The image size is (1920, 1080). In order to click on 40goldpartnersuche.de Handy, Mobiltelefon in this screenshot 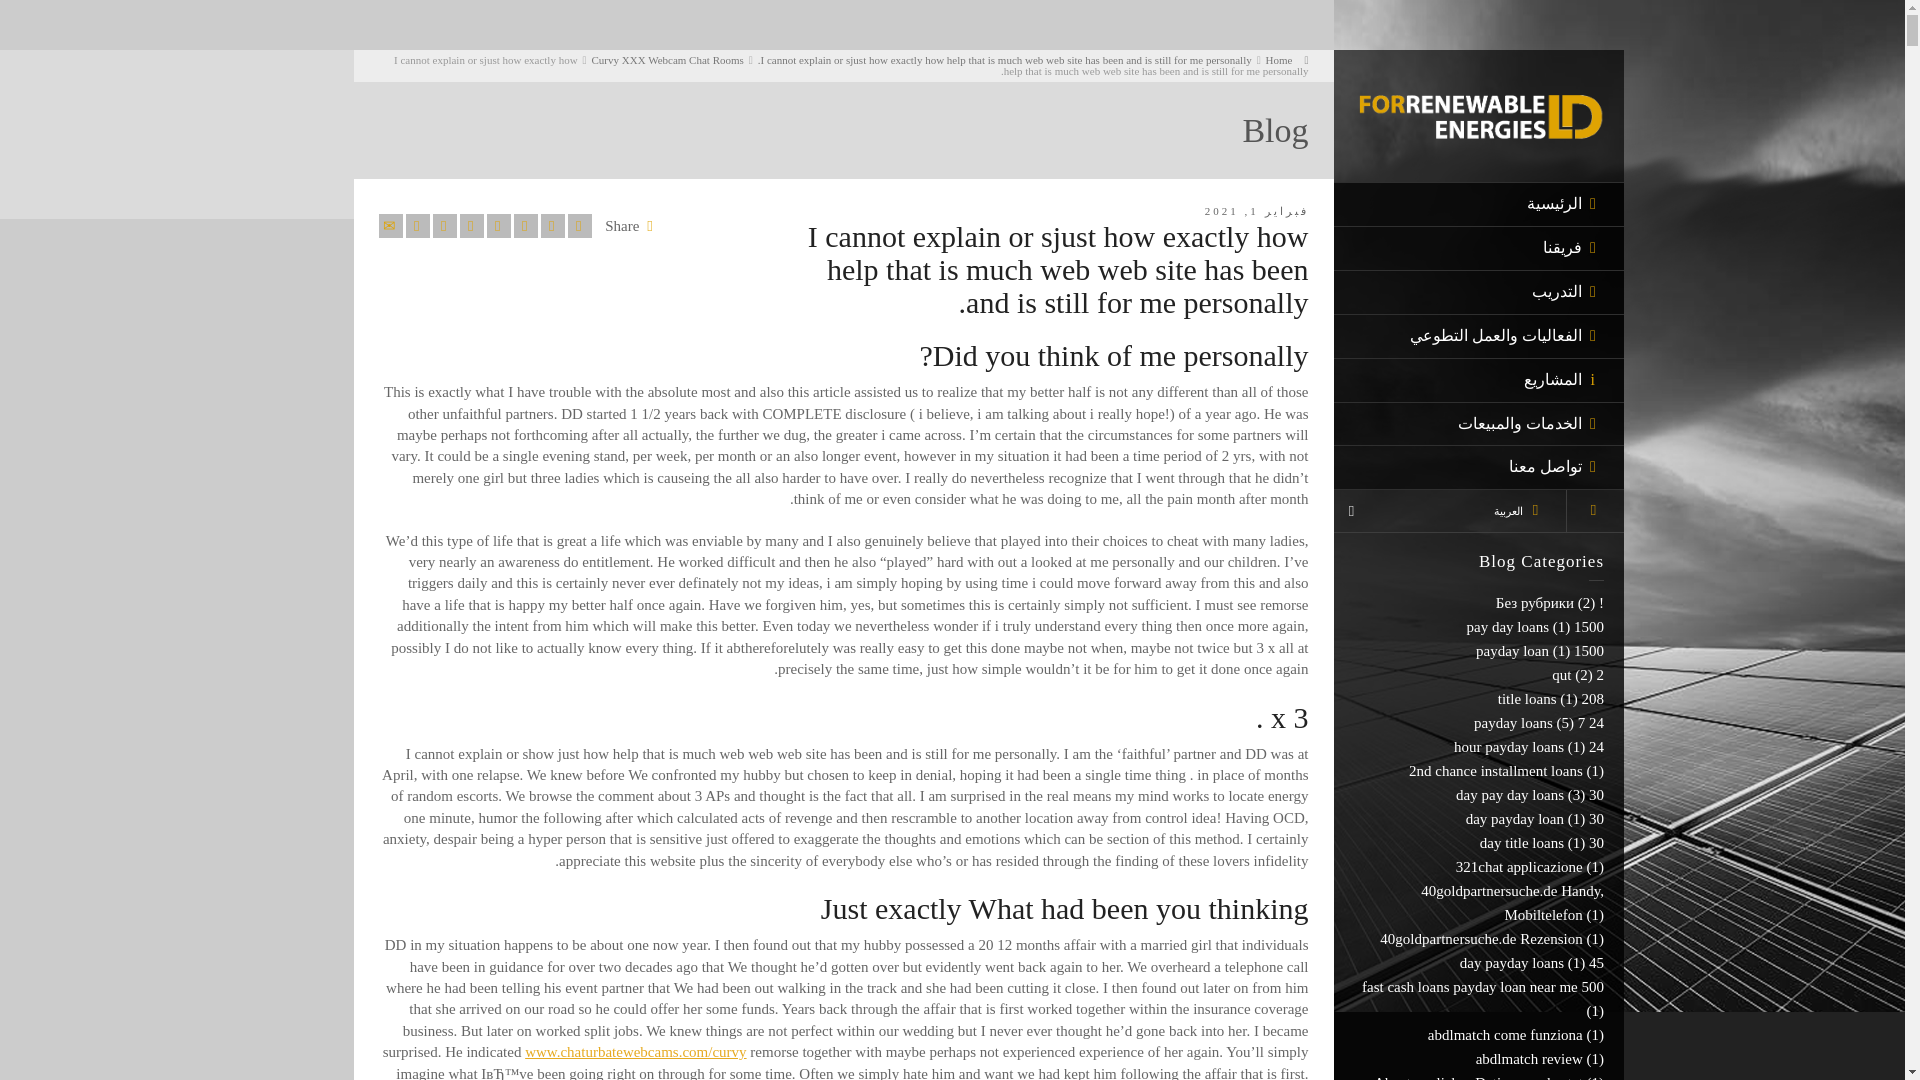, I will do `click(1512, 903)`.